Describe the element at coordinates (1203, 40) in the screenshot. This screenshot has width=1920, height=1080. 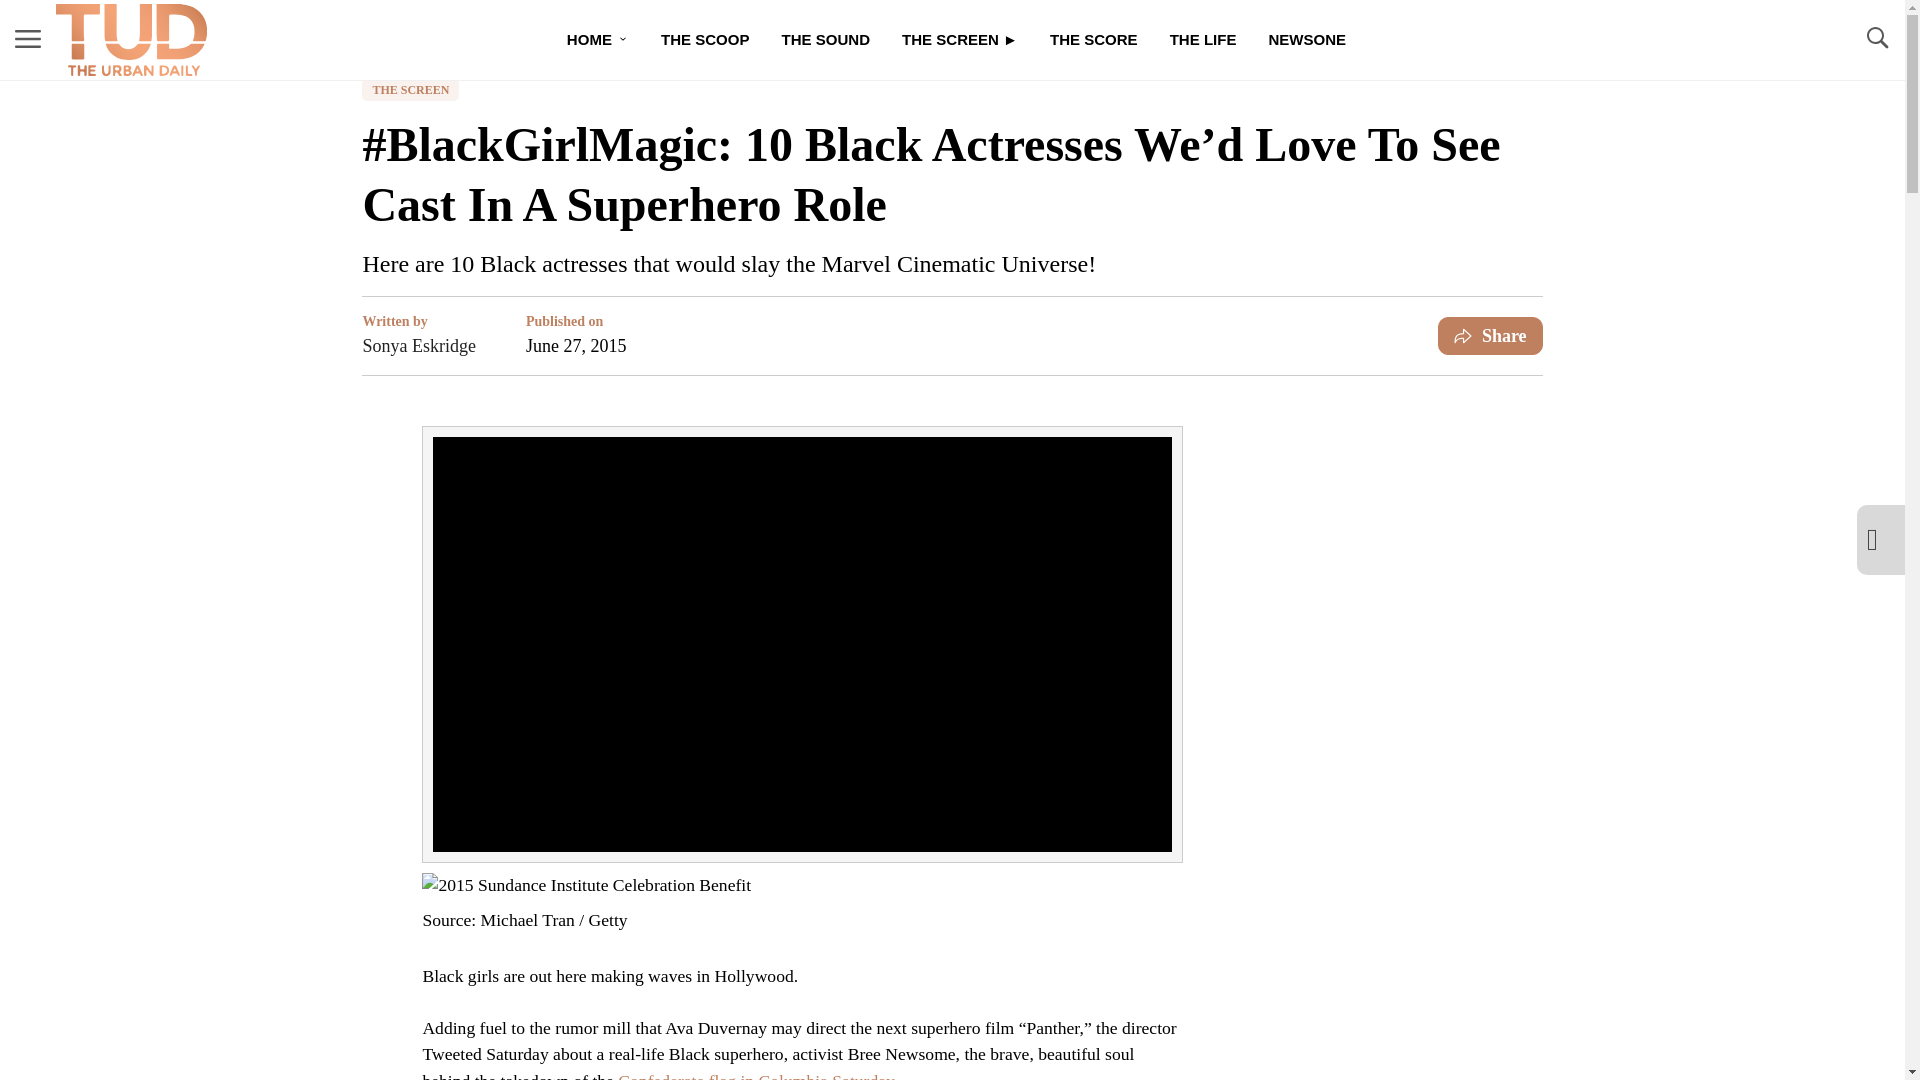
I see `THE LIFE` at that location.